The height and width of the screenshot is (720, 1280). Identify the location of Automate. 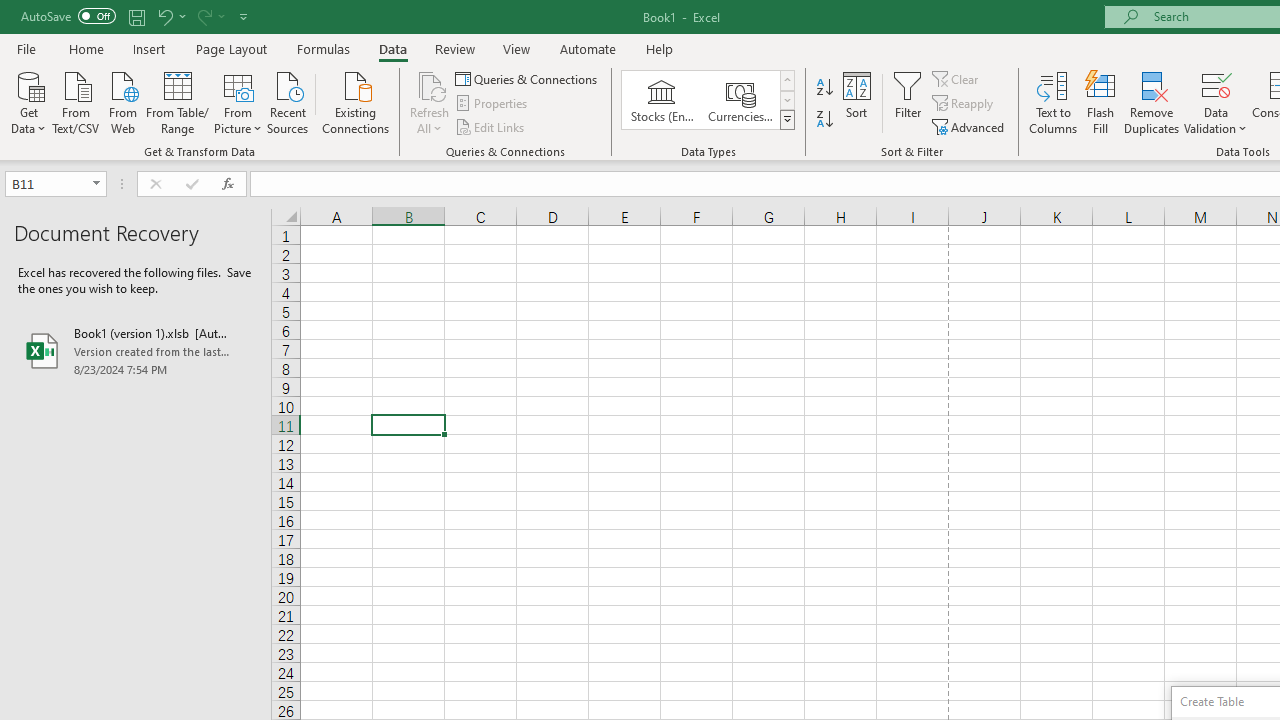
(588, 48).